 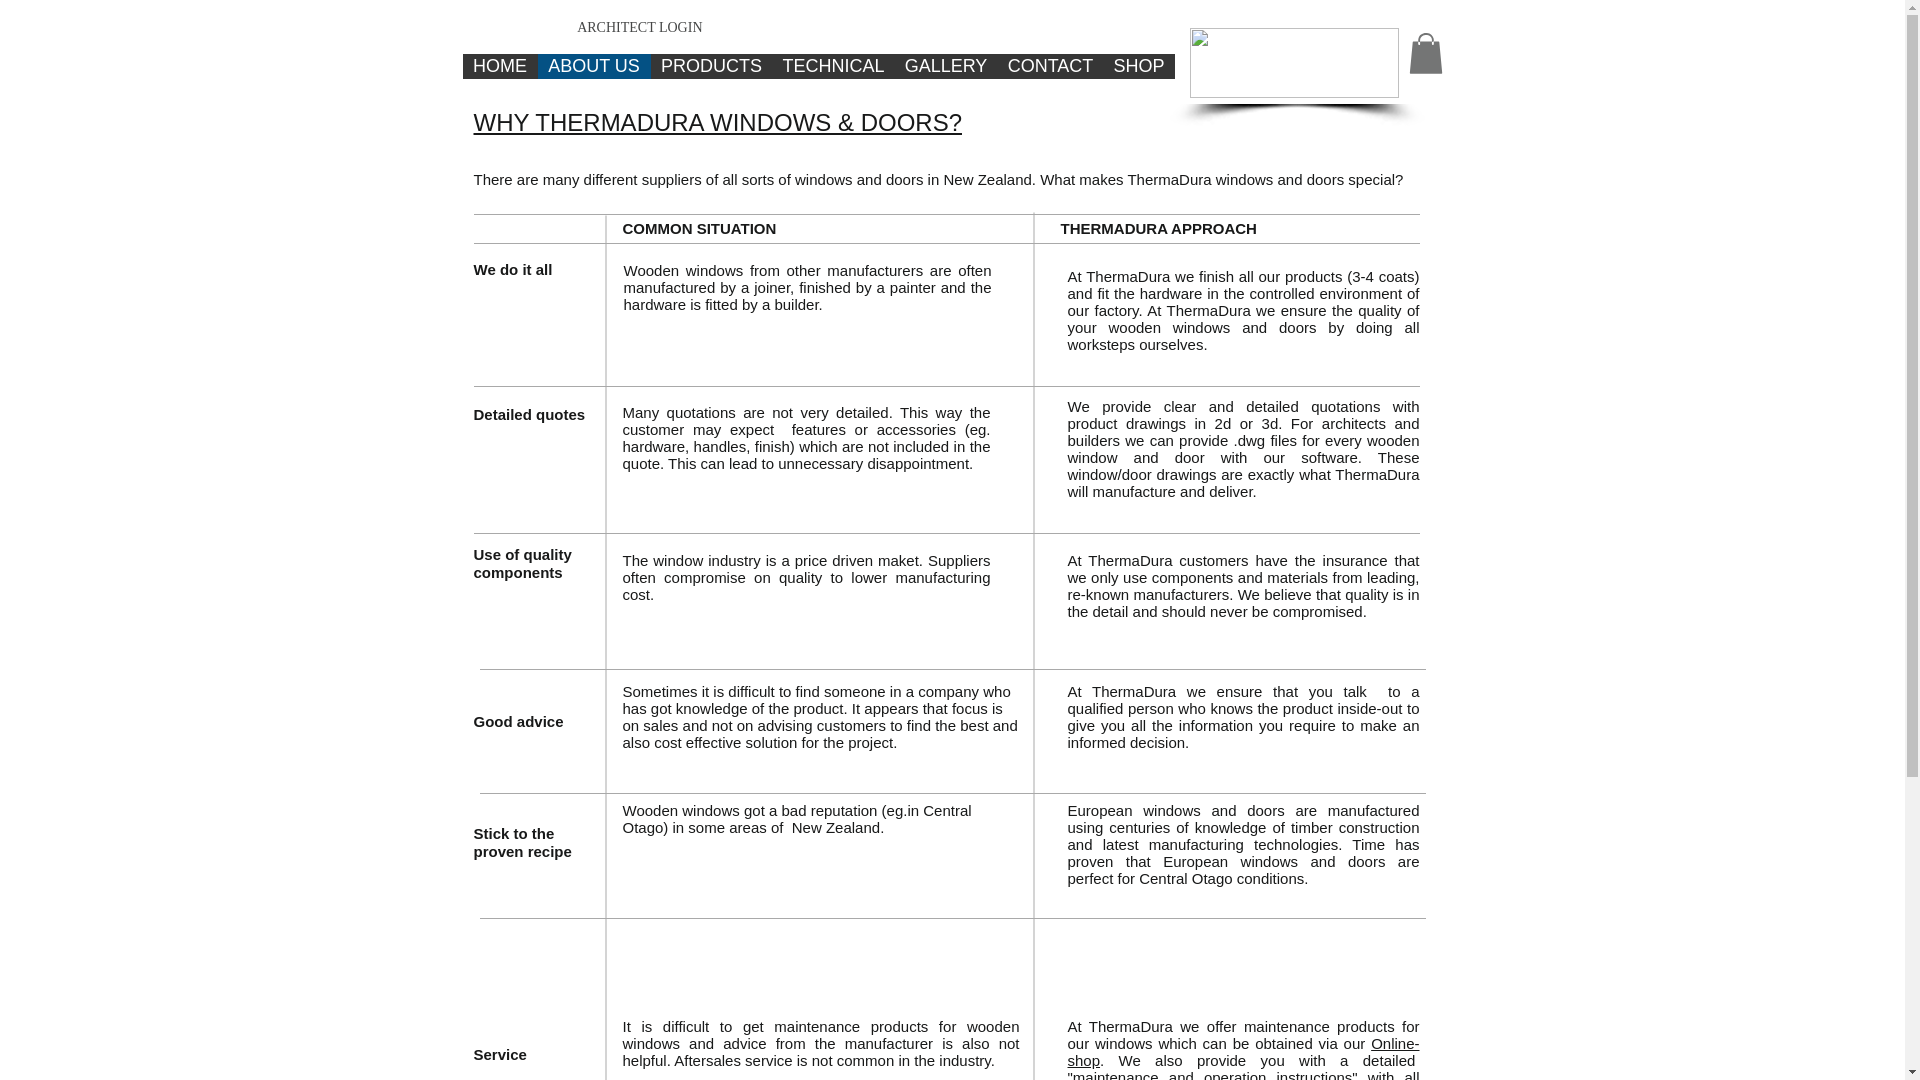 What do you see at coordinates (594, 66) in the screenshot?
I see `ABOUT US` at bounding box center [594, 66].